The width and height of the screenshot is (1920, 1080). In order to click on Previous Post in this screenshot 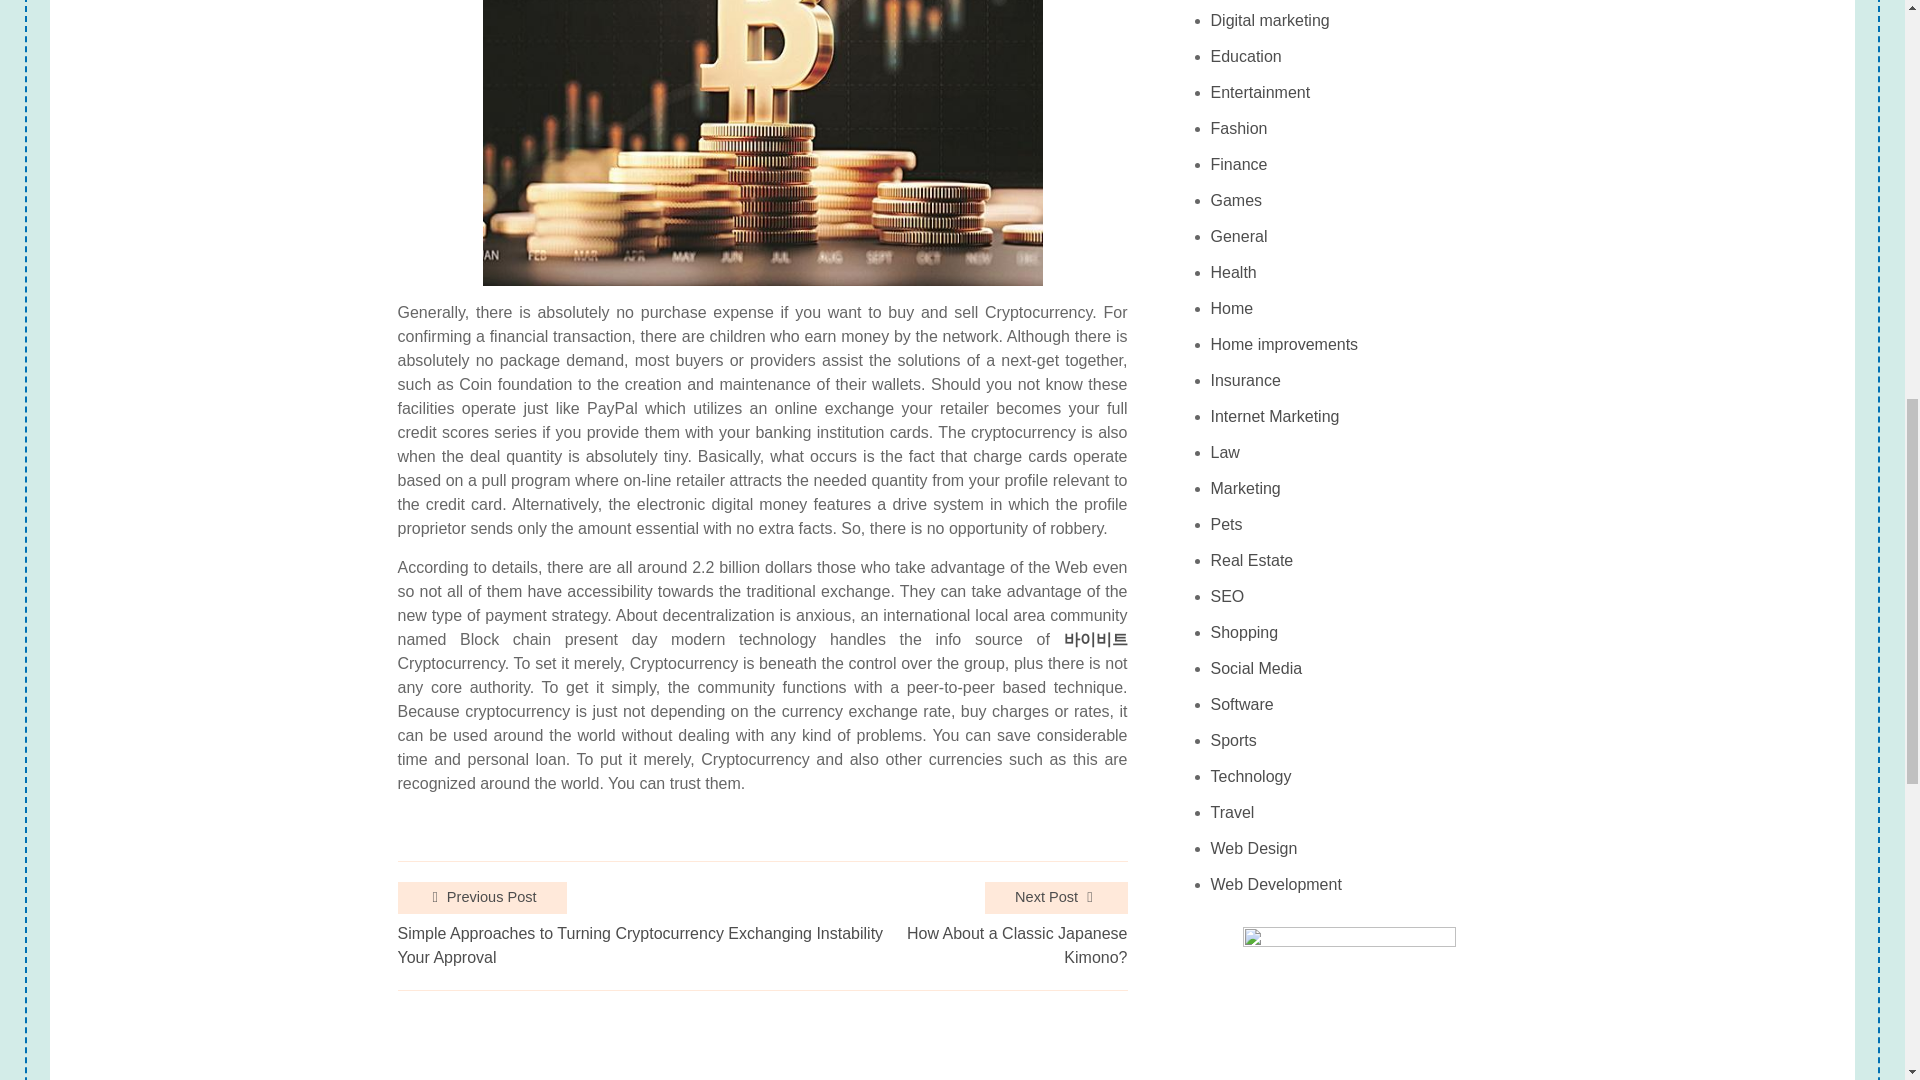, I will do `click(482, 898)`.